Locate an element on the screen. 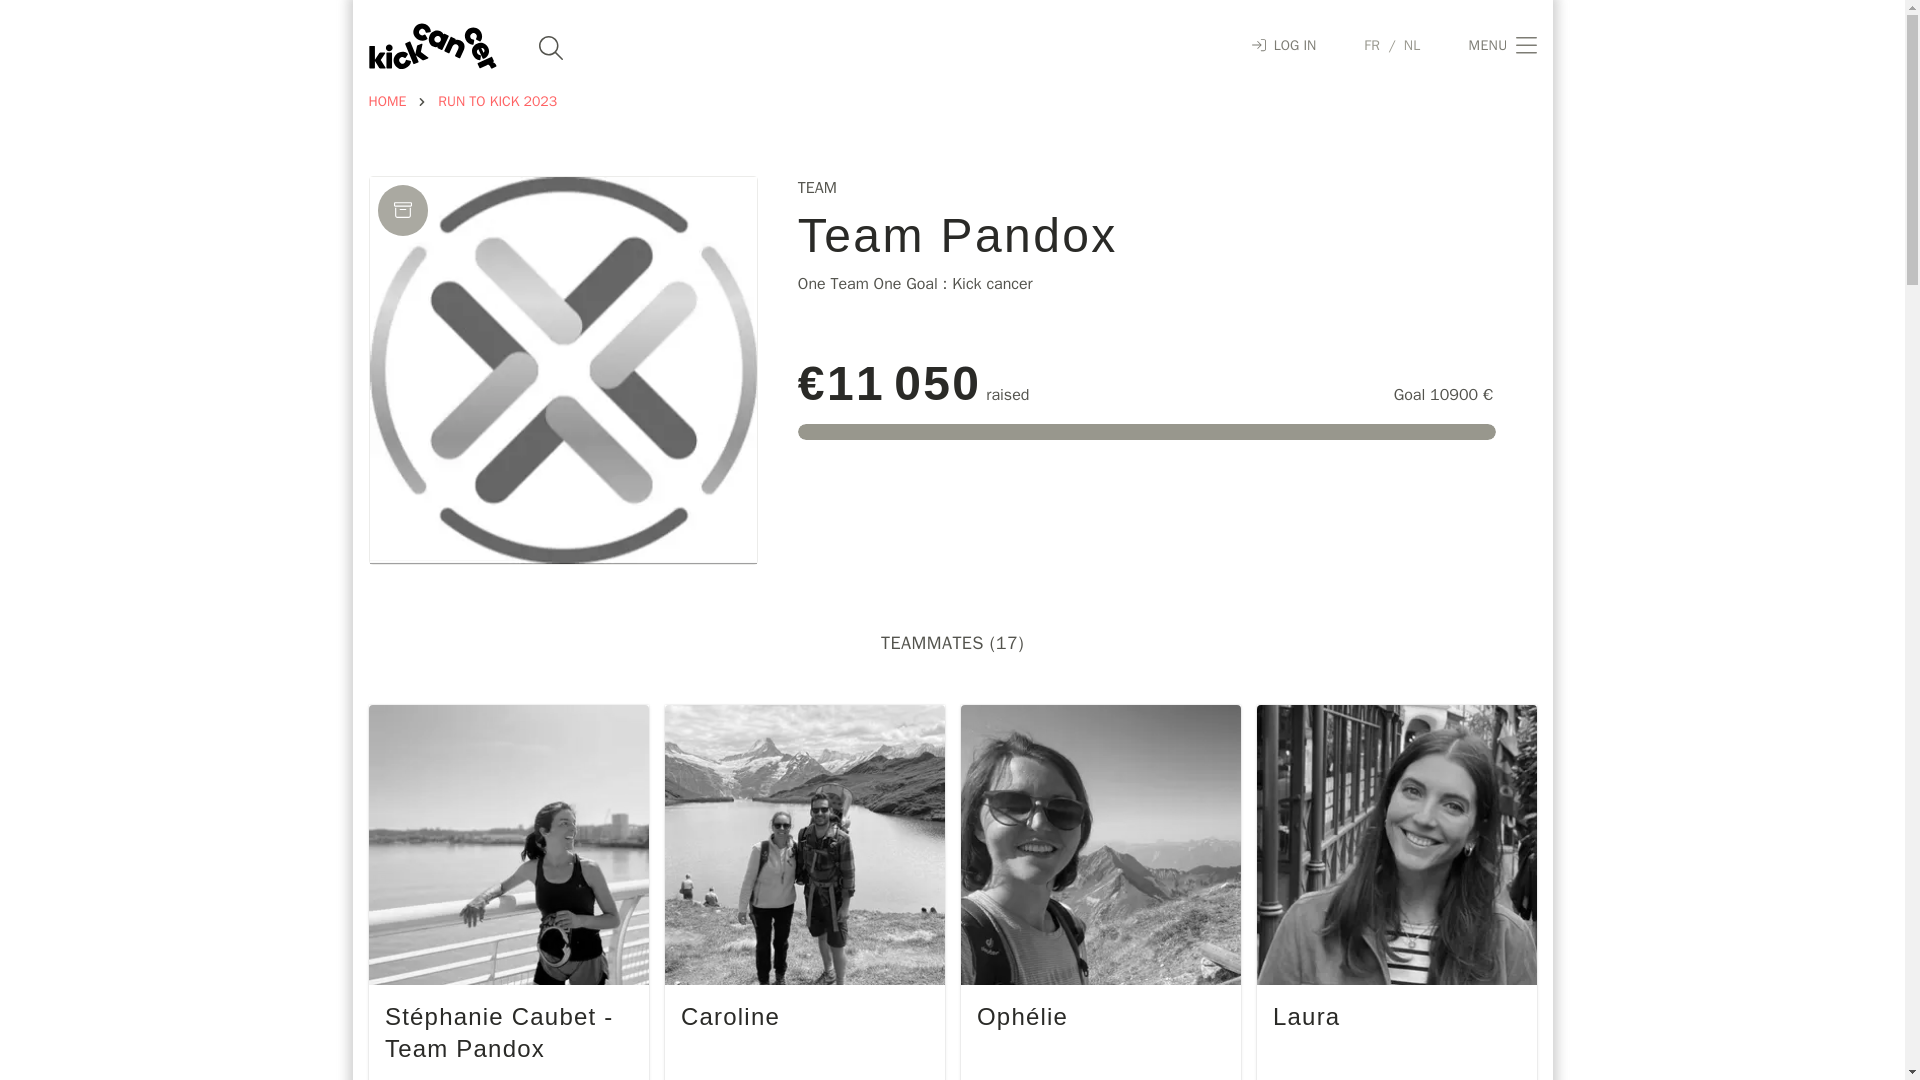 This screenshot has width=1920, height=1080. RUN TO KICK 2023 is located at coordinates (496, 102).